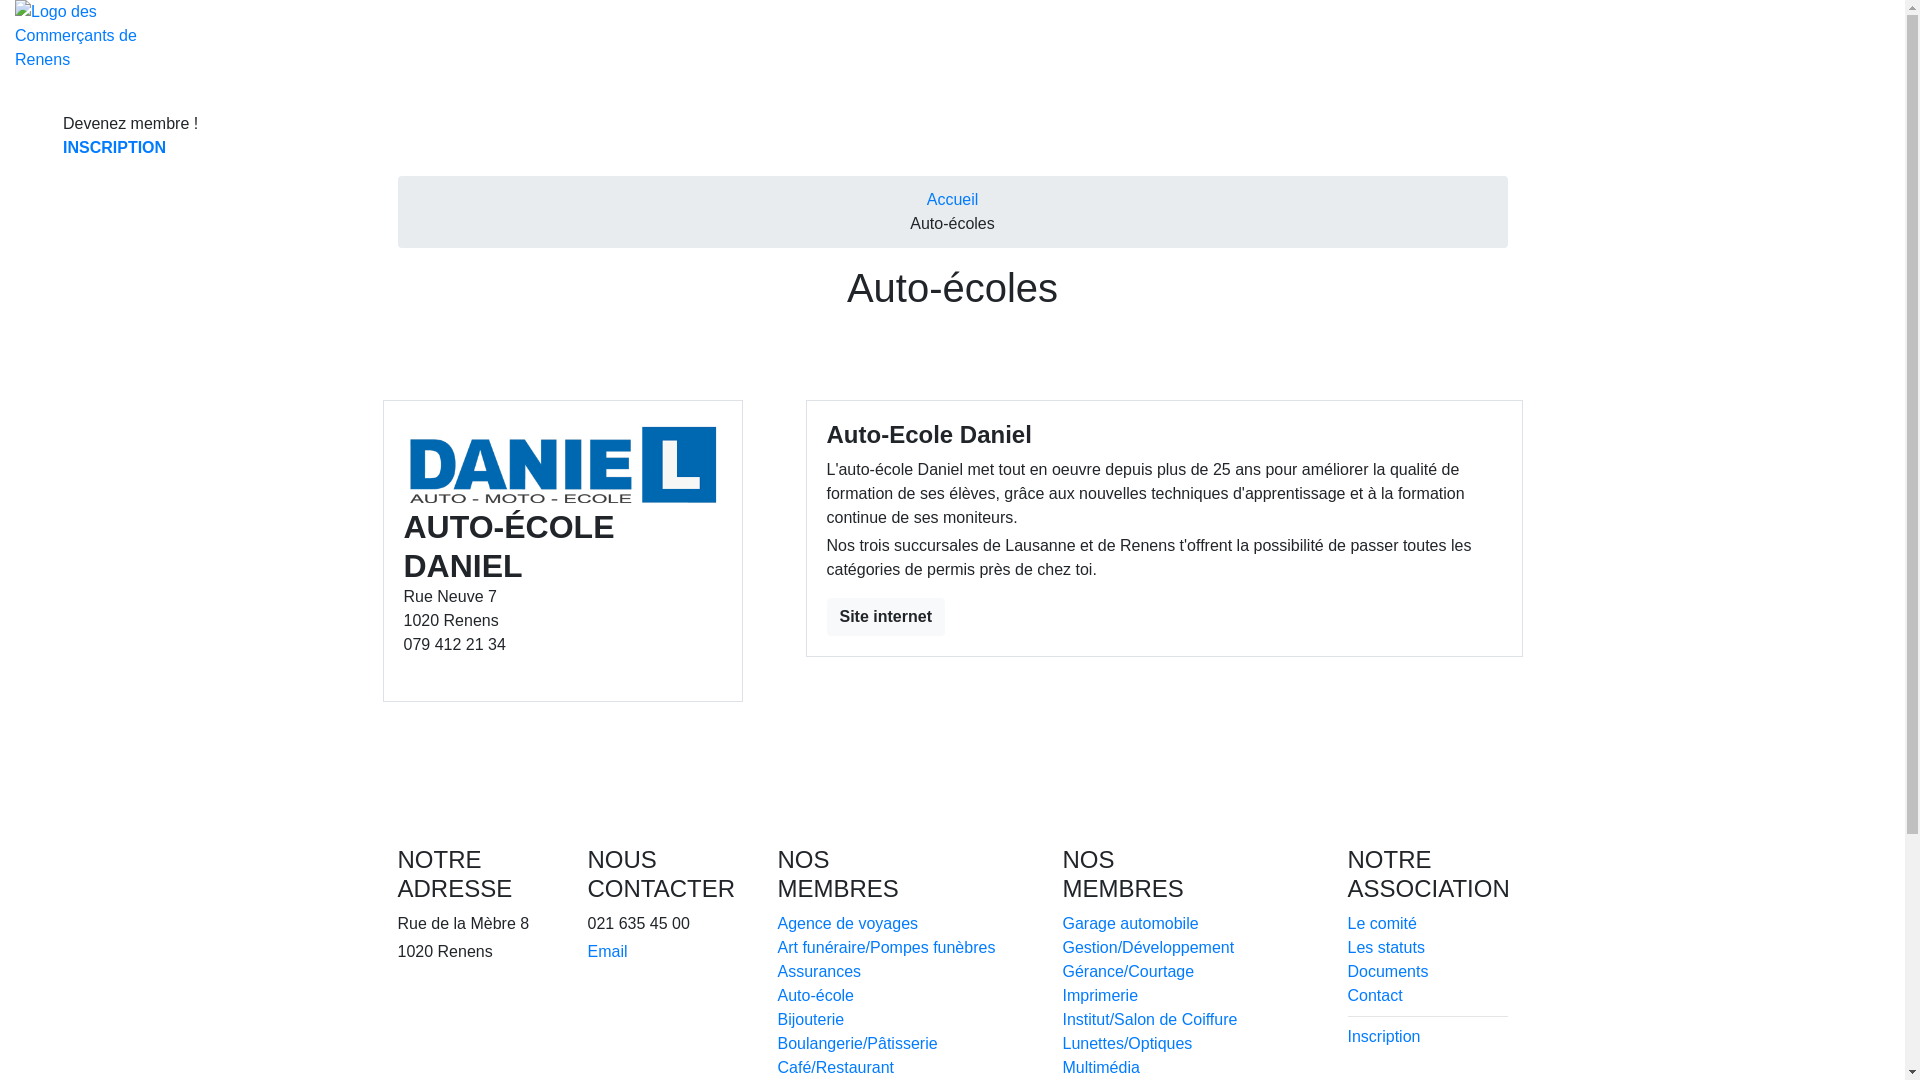  I want to click on Agence de voyages, so click(848, 924).